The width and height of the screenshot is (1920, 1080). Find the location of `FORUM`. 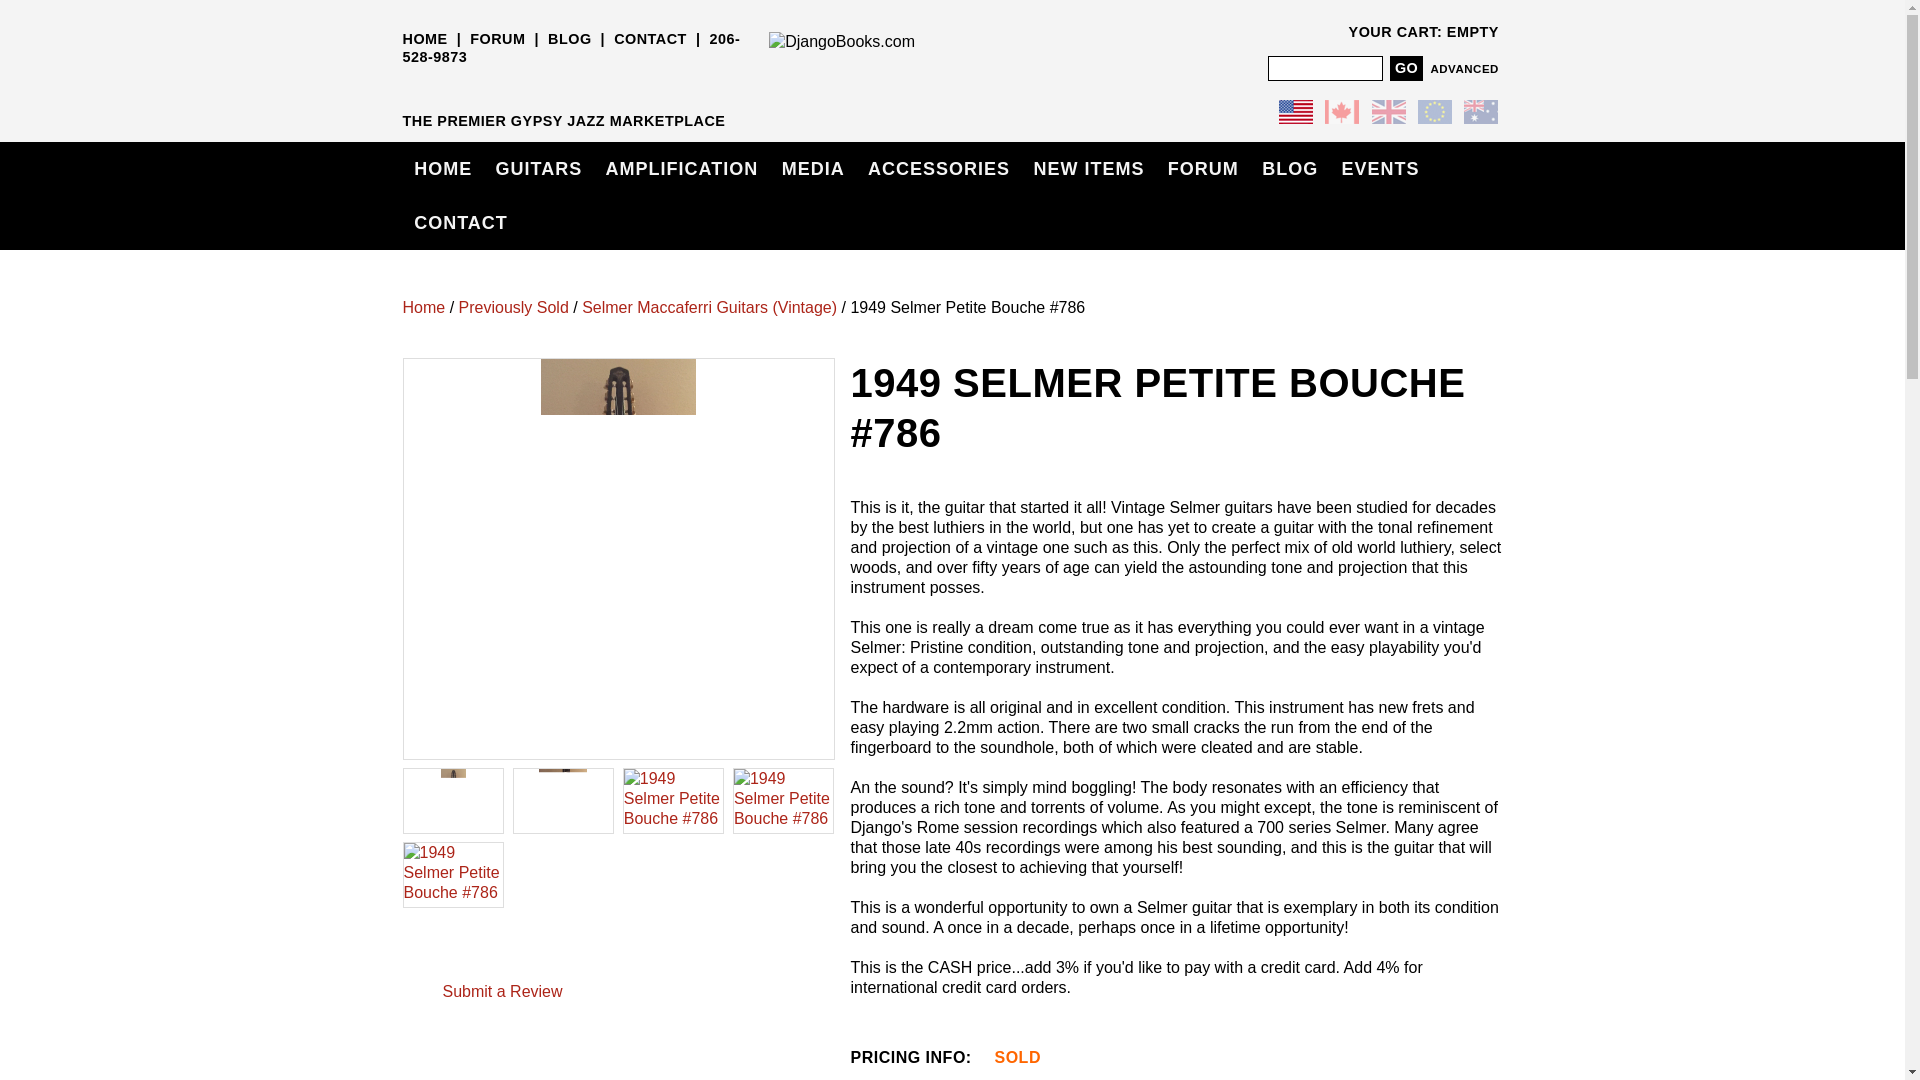

FORUM is located at coordinates (497, 39).